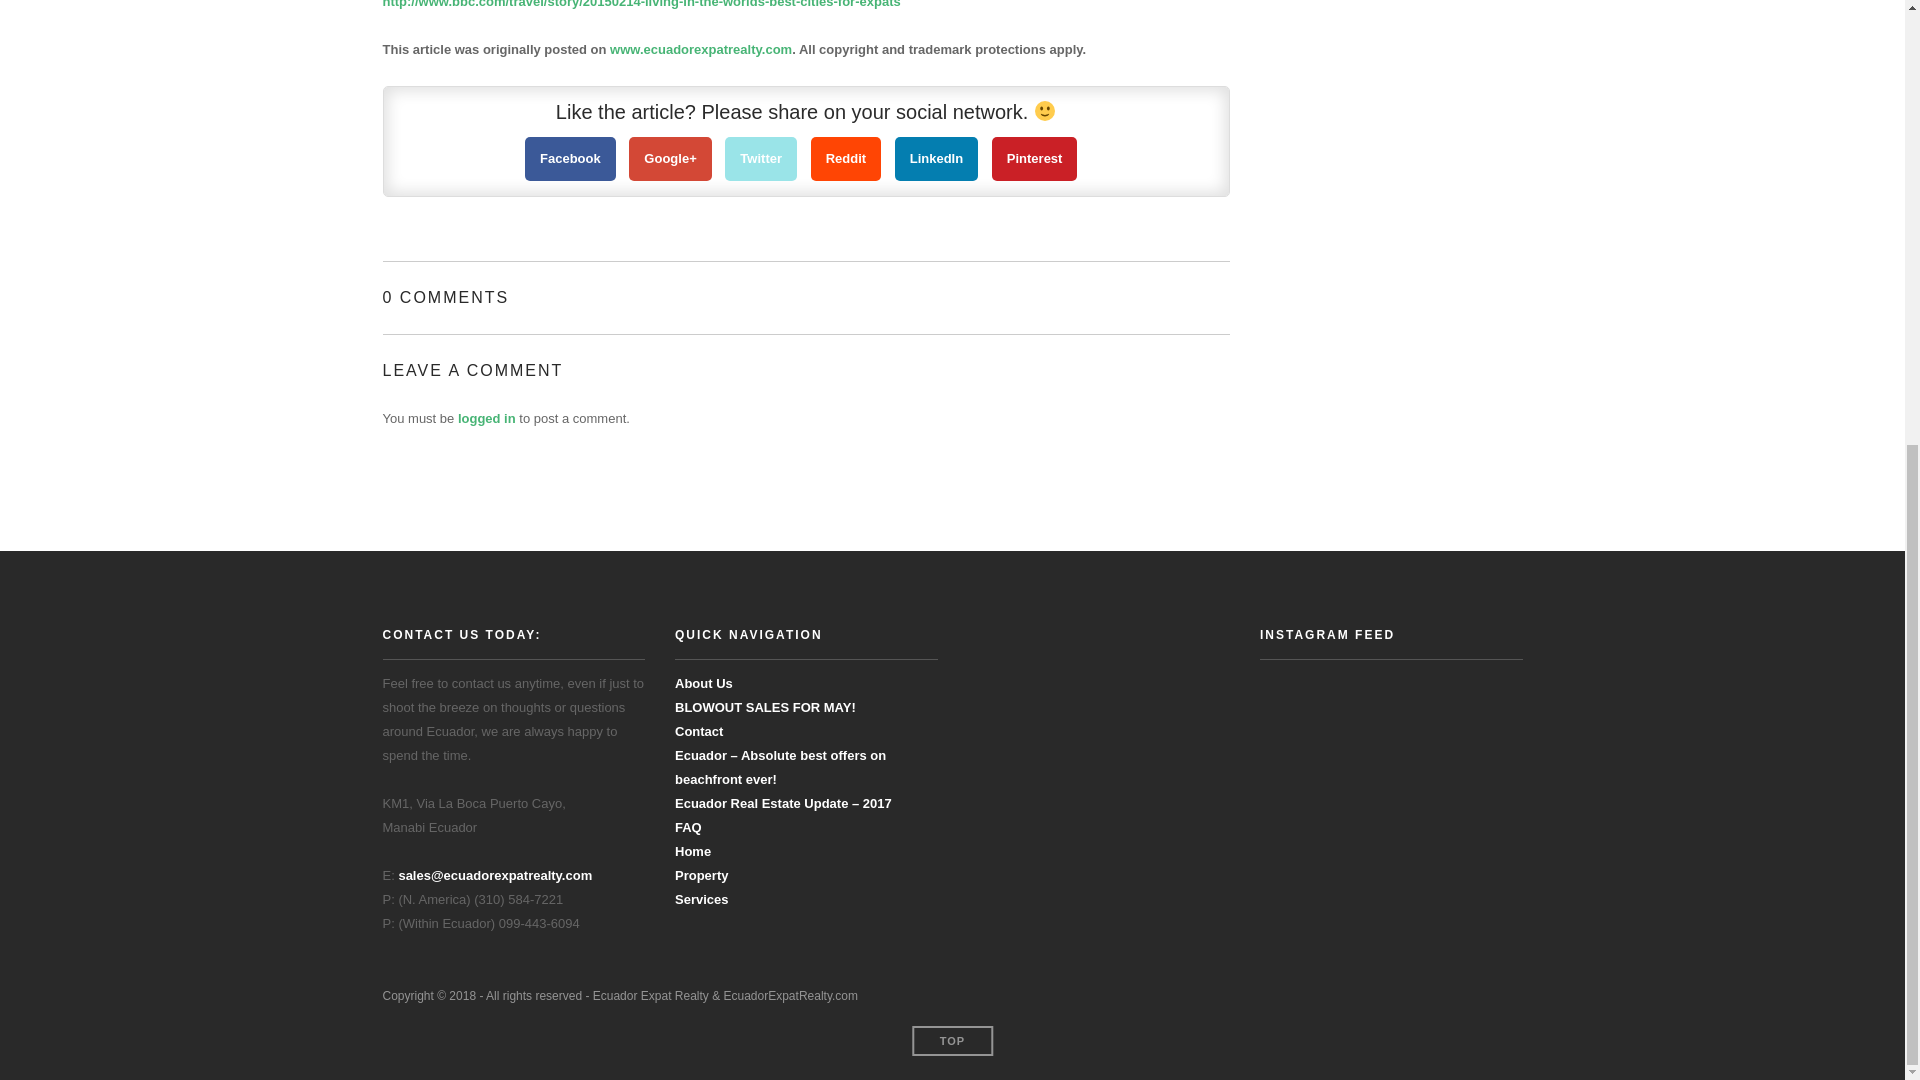 The image size is (1920, 1080). What do you see at coordinates (846, 159) in the screenshot?
I see `Reddit` at bounding box center [846, 159].